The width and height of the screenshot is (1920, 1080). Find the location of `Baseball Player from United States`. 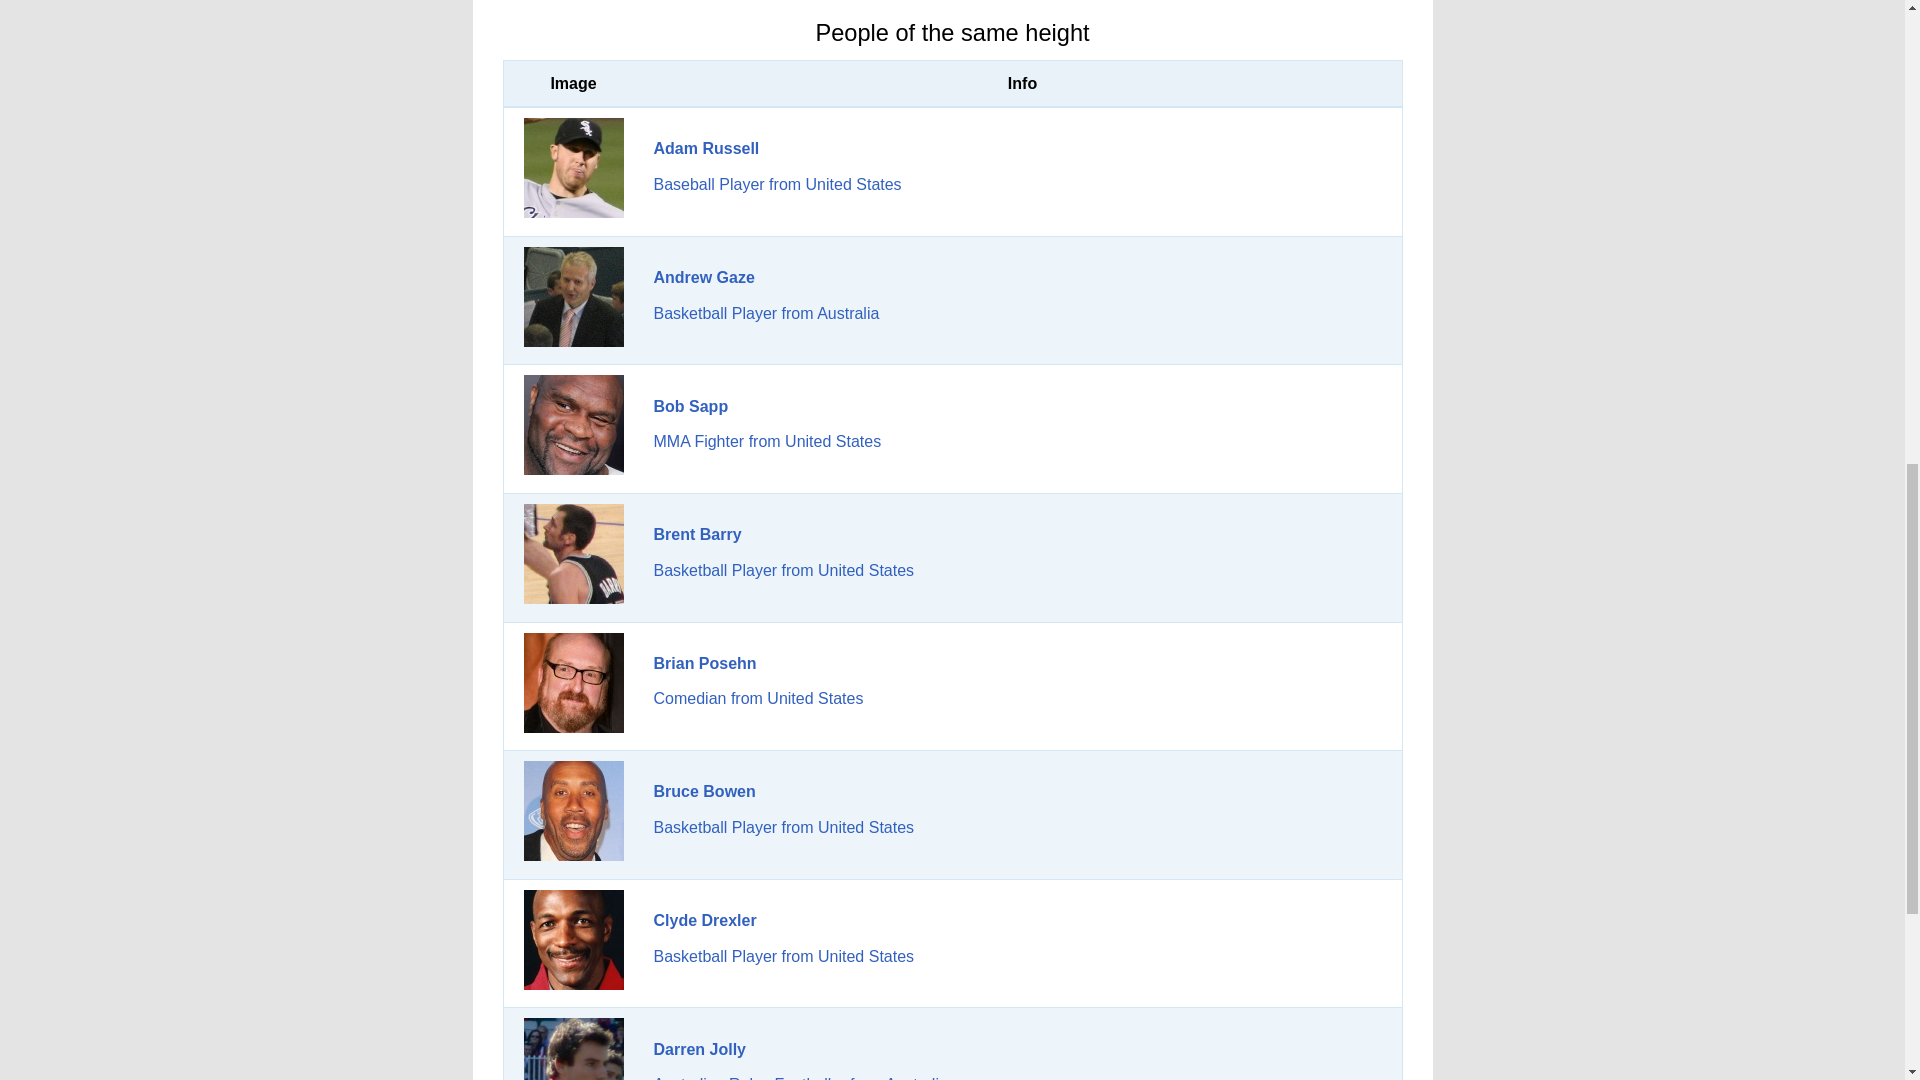

Baseball Player from United States is located at coordinates (778, 184).